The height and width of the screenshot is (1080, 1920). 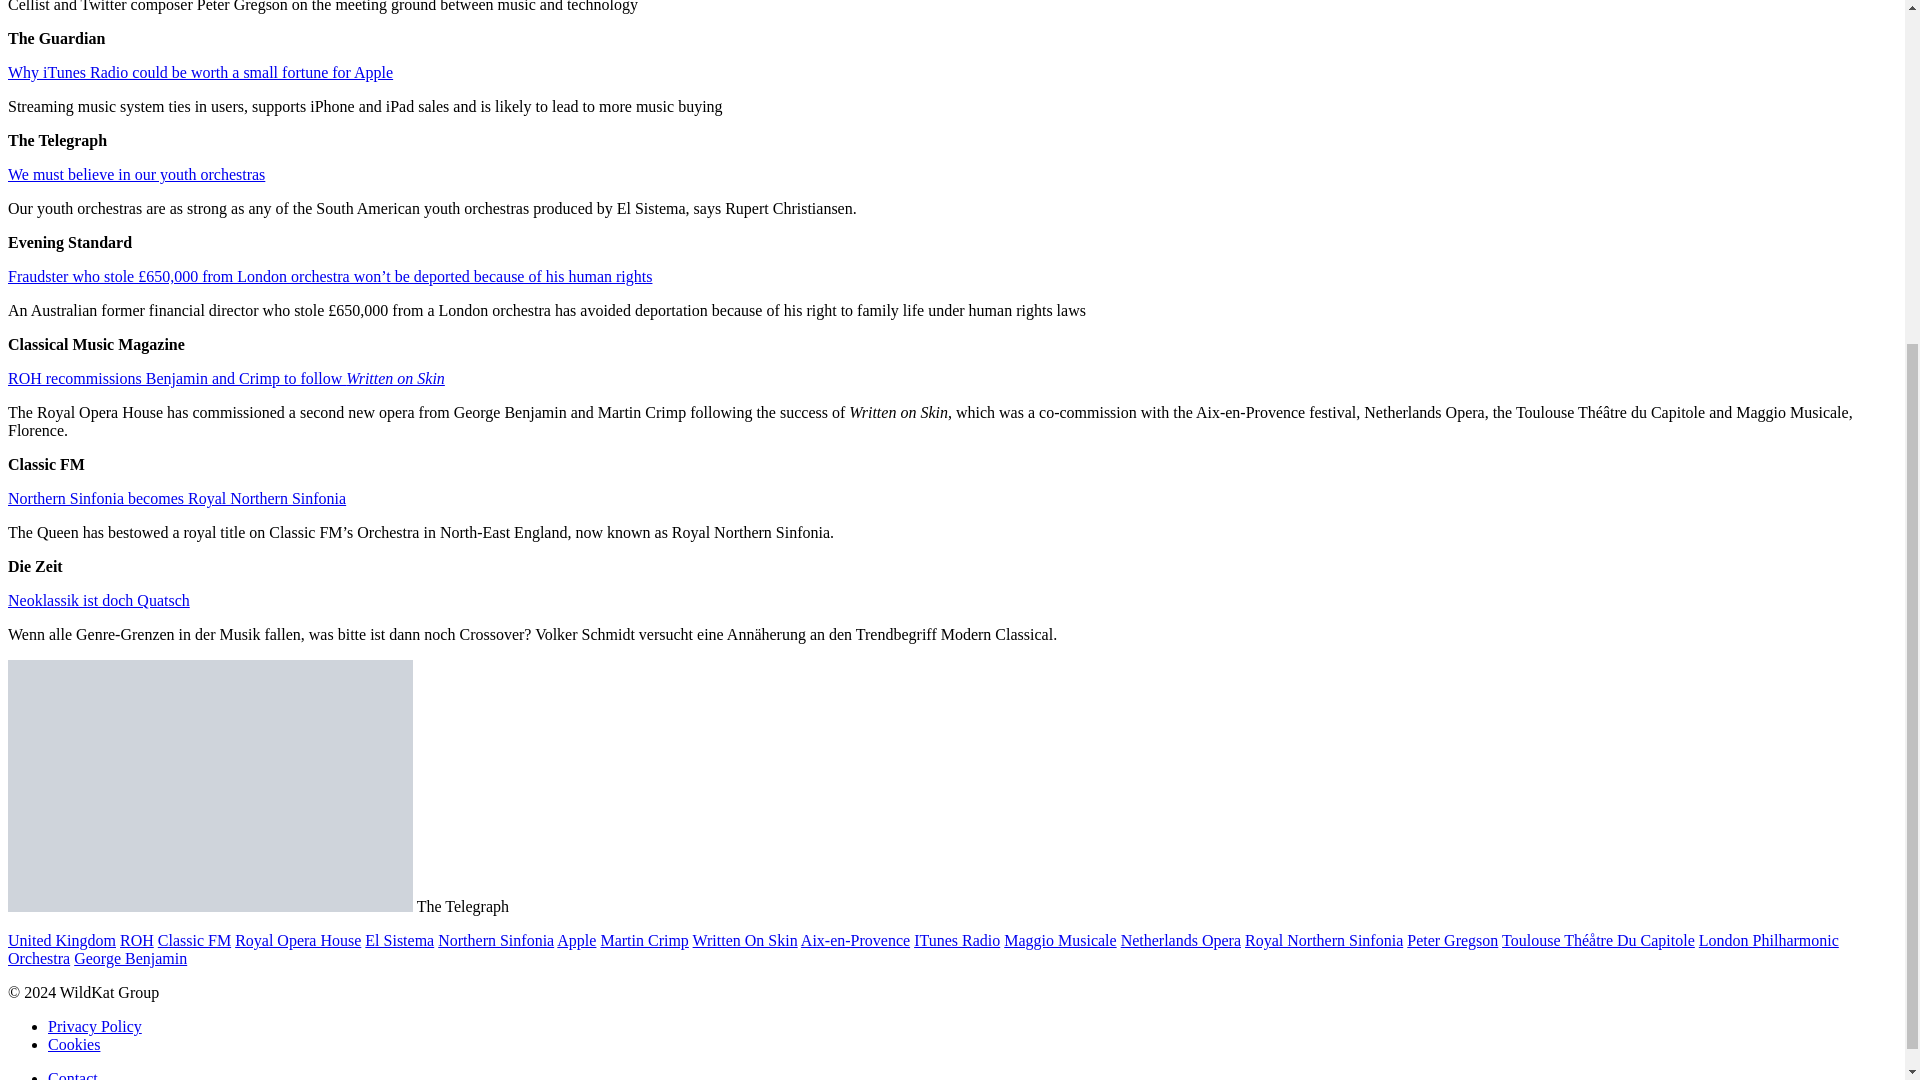 What do you see at coordinates (136, 940) in the screenshot?
I see `ROH` at bounding box center [136, 940].